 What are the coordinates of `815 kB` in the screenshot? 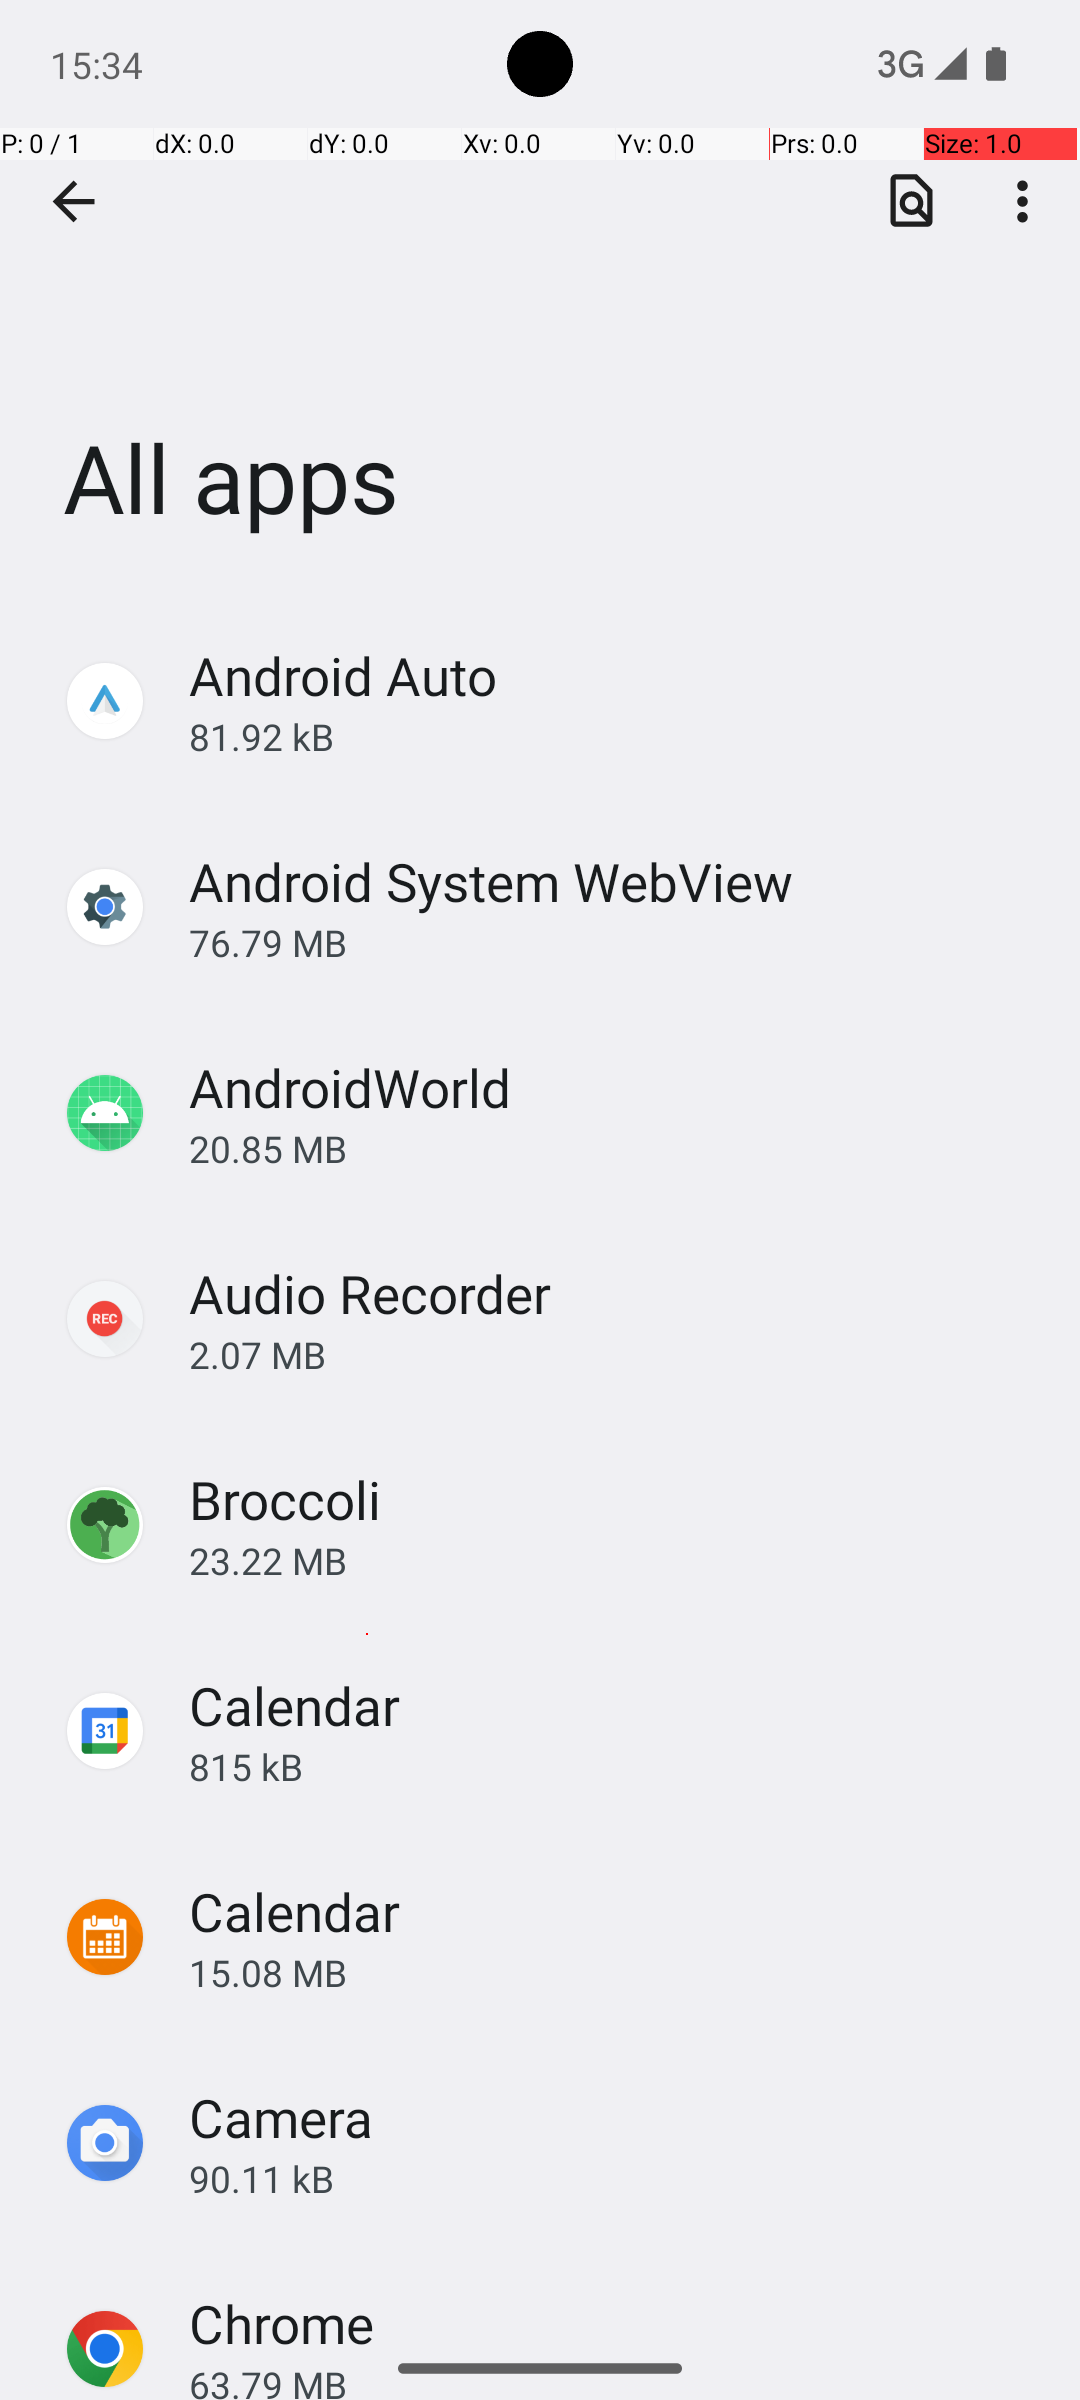 It's located at (614, 1766).